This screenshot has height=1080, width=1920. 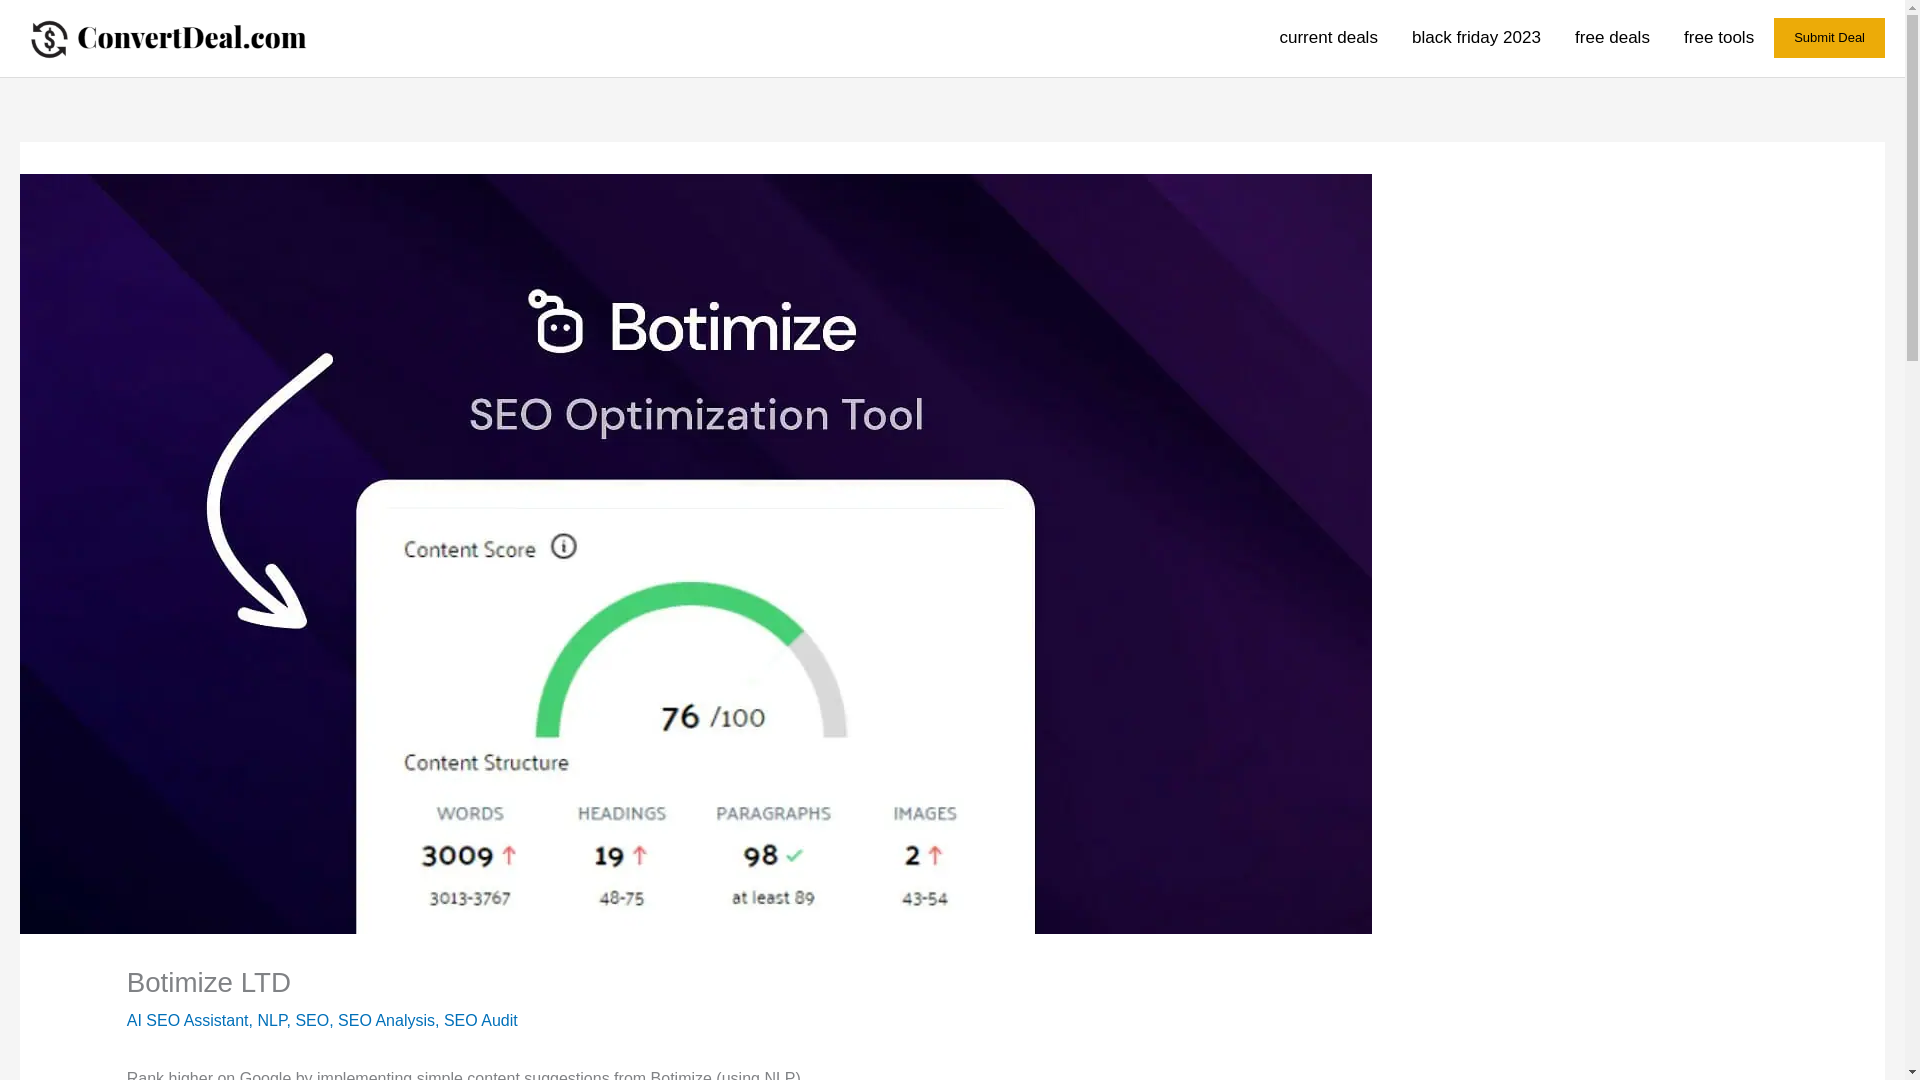 I want to click on free tools, so click(x=1710, y=38).